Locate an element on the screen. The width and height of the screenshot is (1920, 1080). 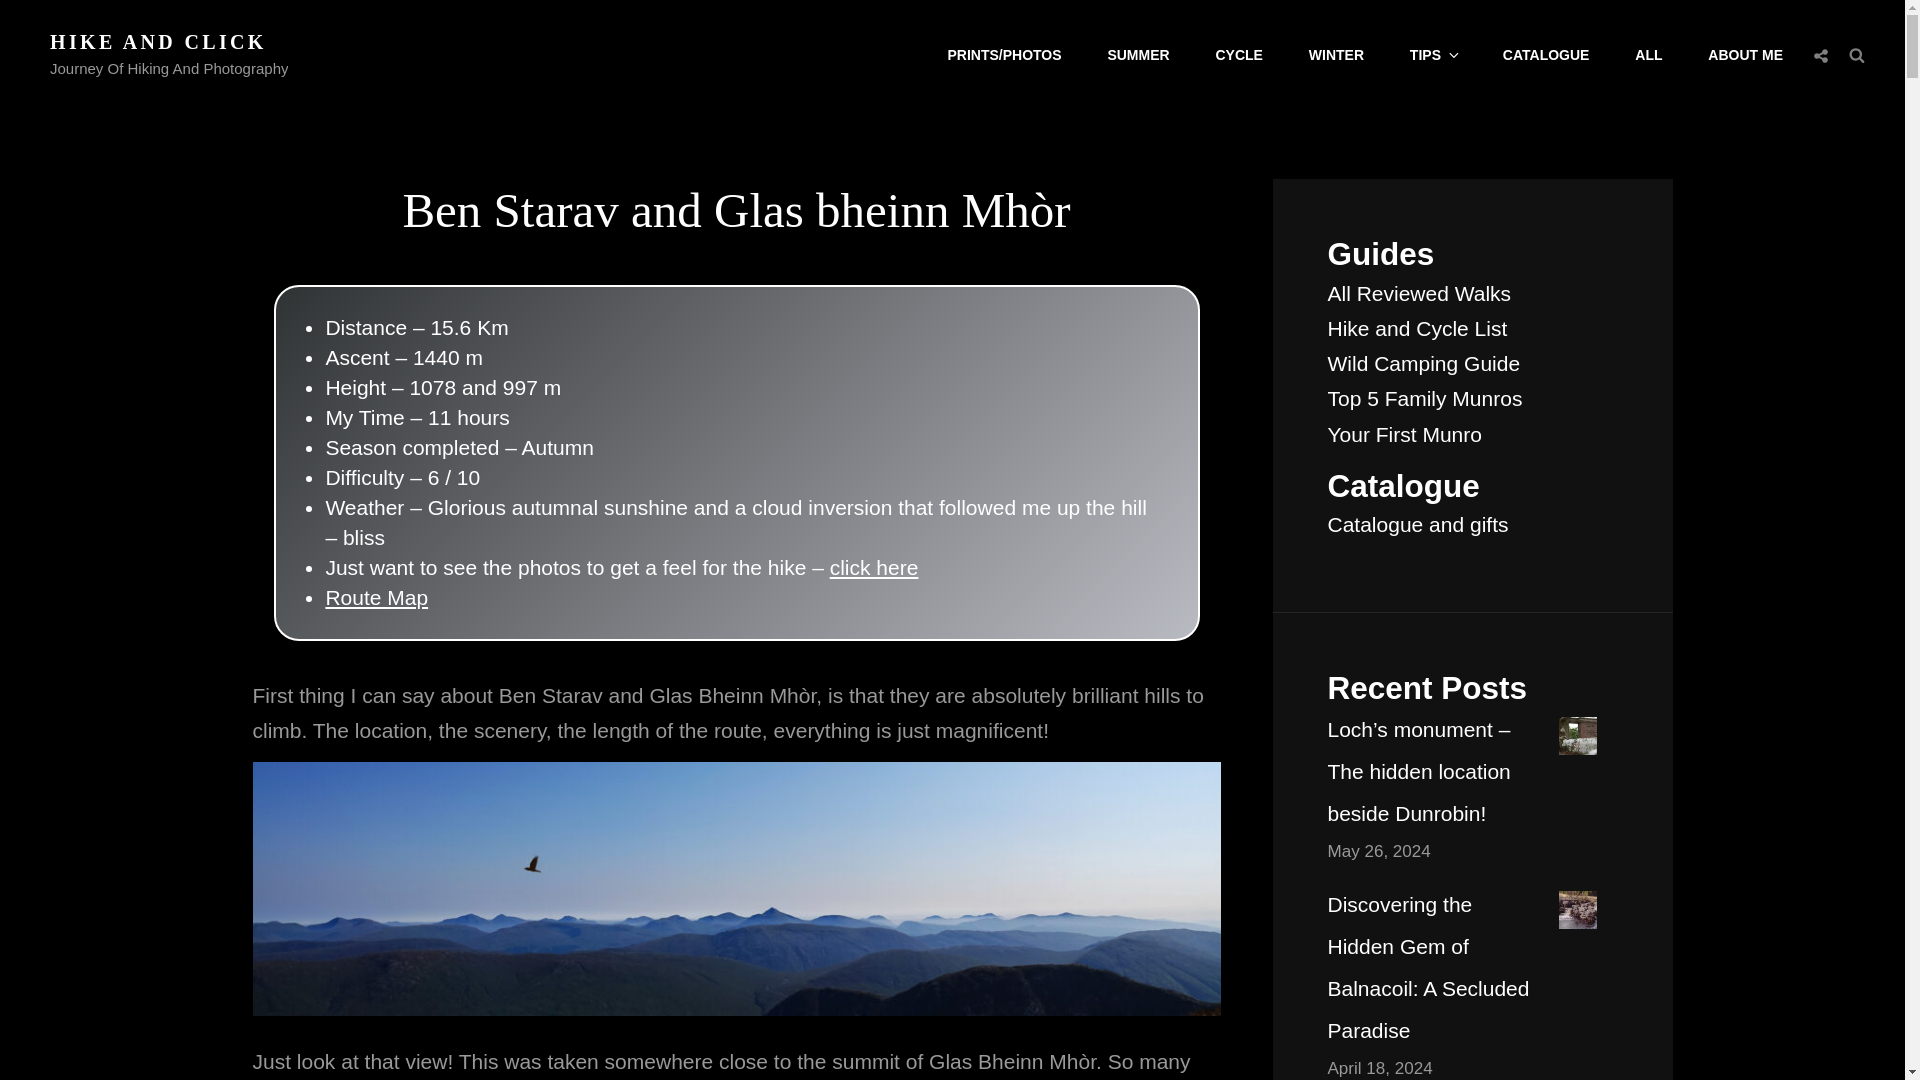
ALL is located at coordinates (1648, 55).